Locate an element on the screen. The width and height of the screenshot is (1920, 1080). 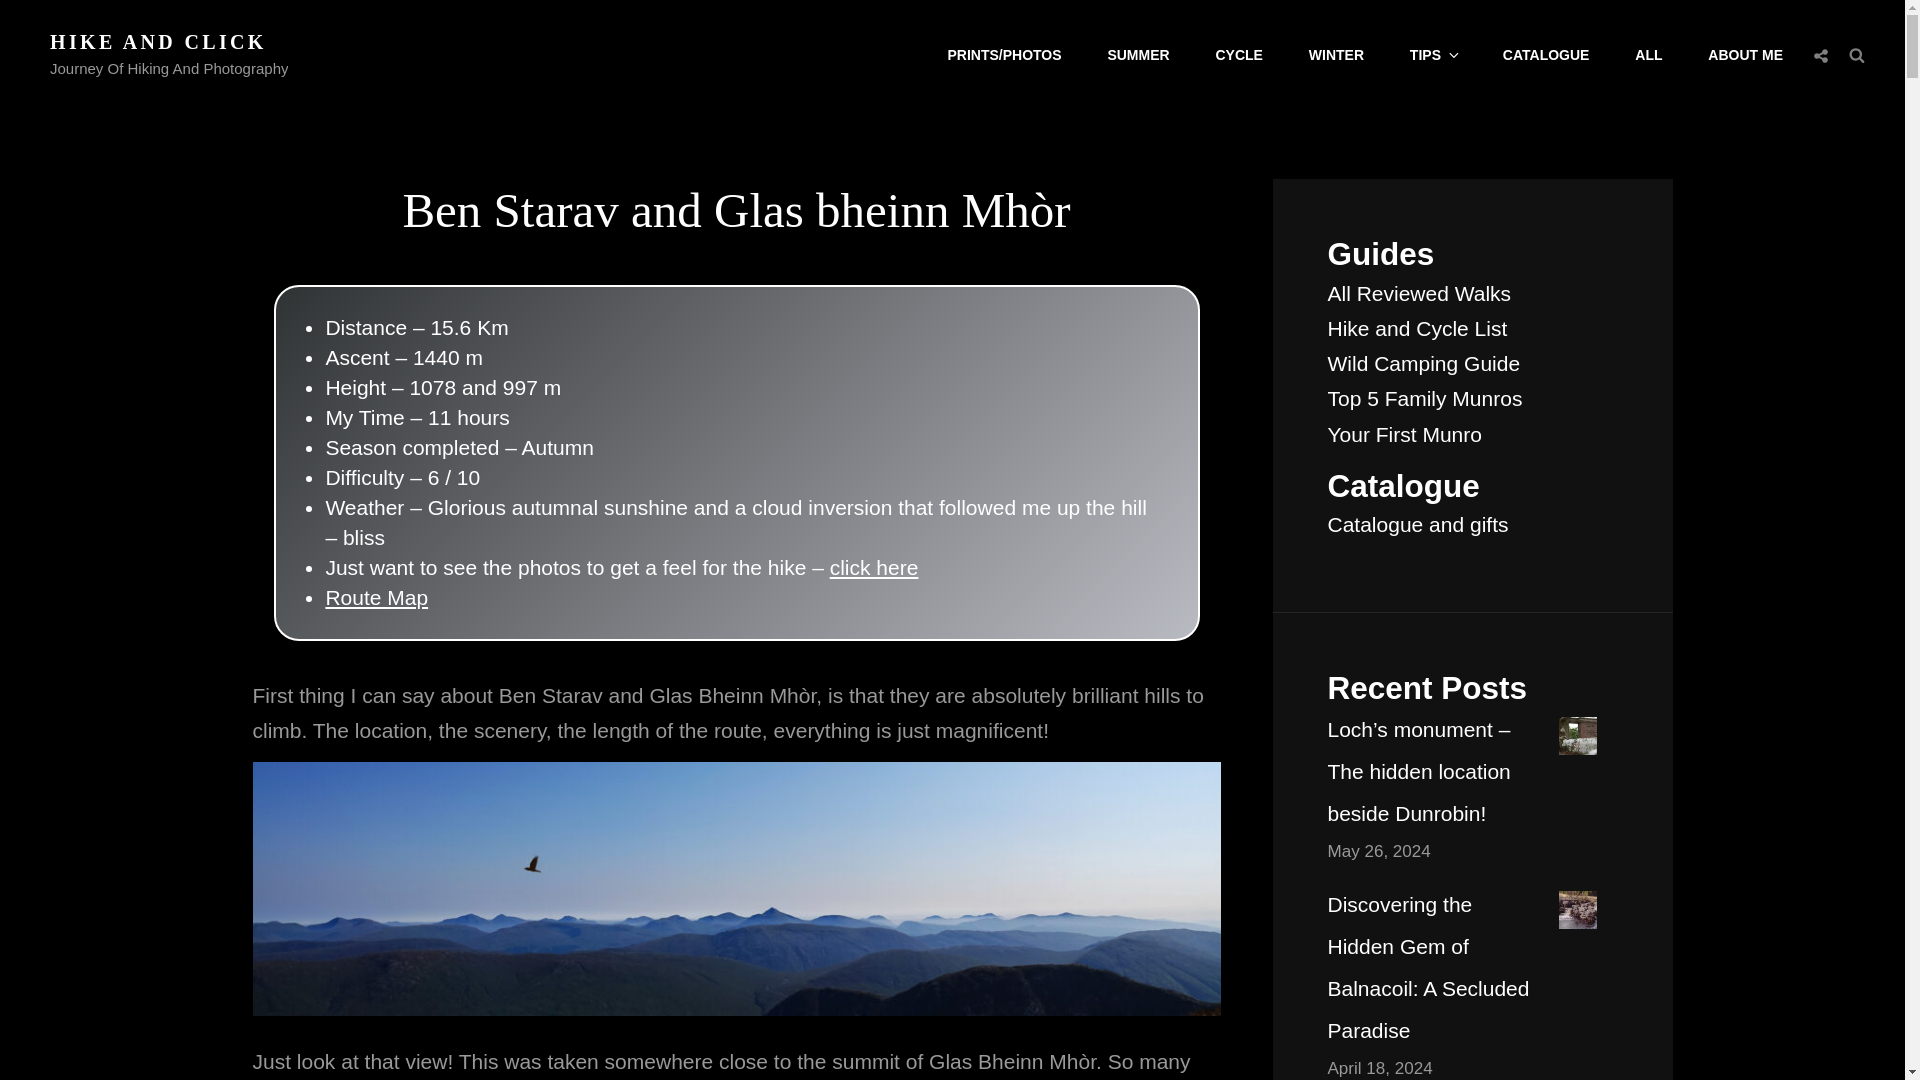
ALL is located at coordinates (1648, 55).